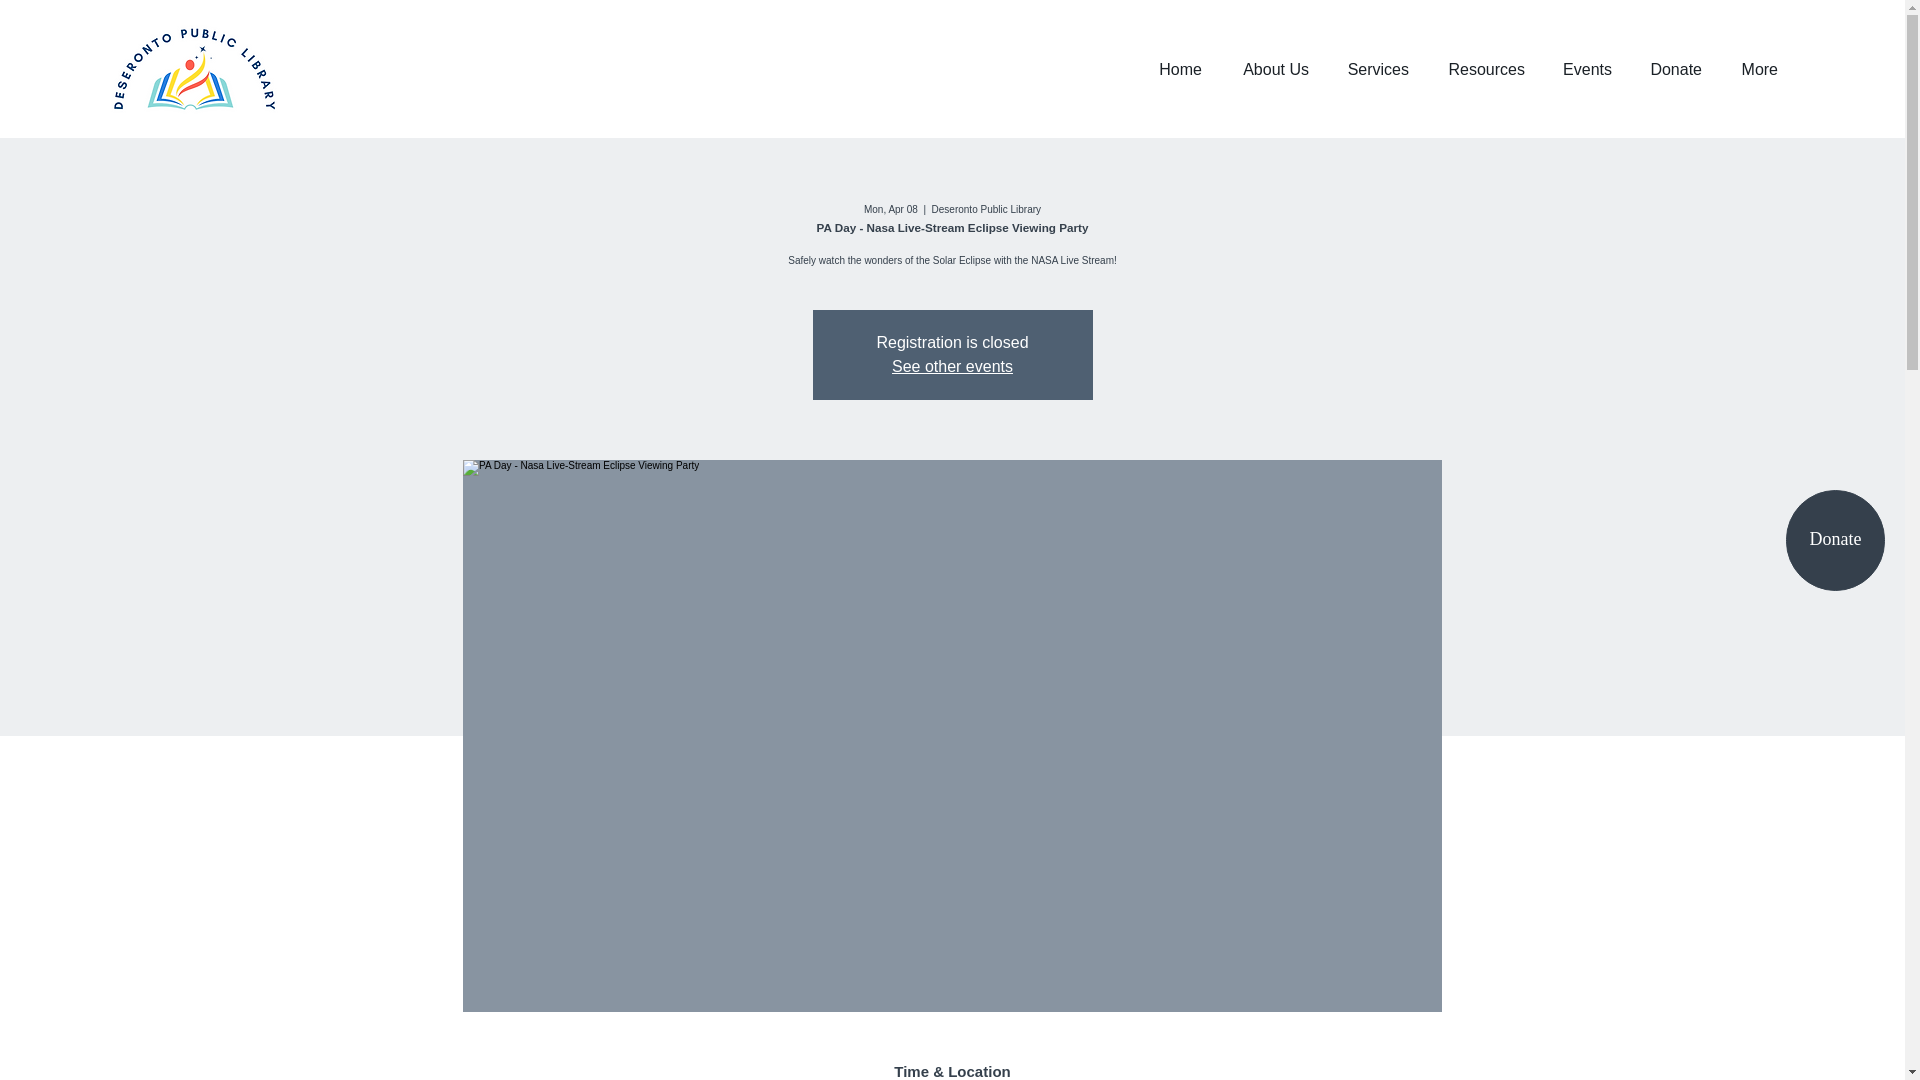 The height and width of the screenshot is (1080, 1920). What do you see at coordinates (1374, 70) in the screenshot?
I see `Services` at bounding box center [1374, 70].